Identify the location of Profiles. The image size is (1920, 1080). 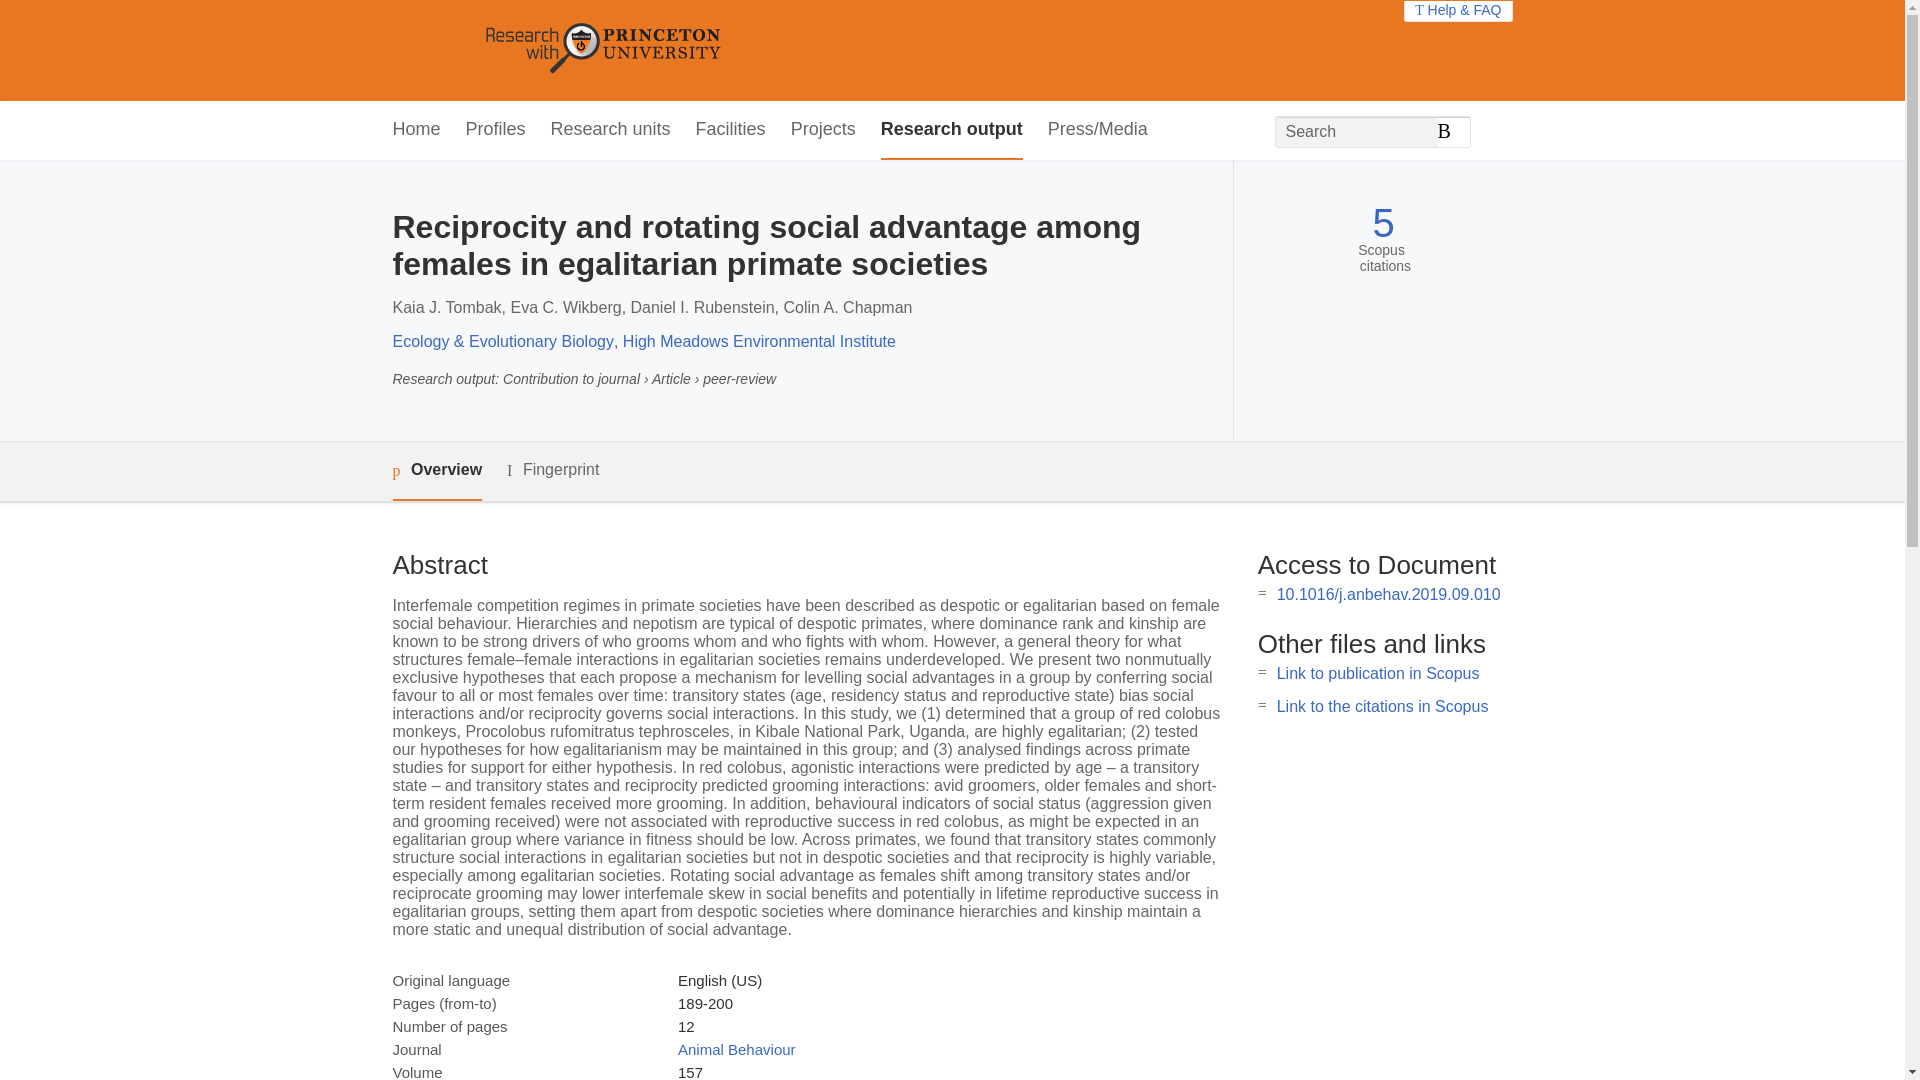
(496, 130).